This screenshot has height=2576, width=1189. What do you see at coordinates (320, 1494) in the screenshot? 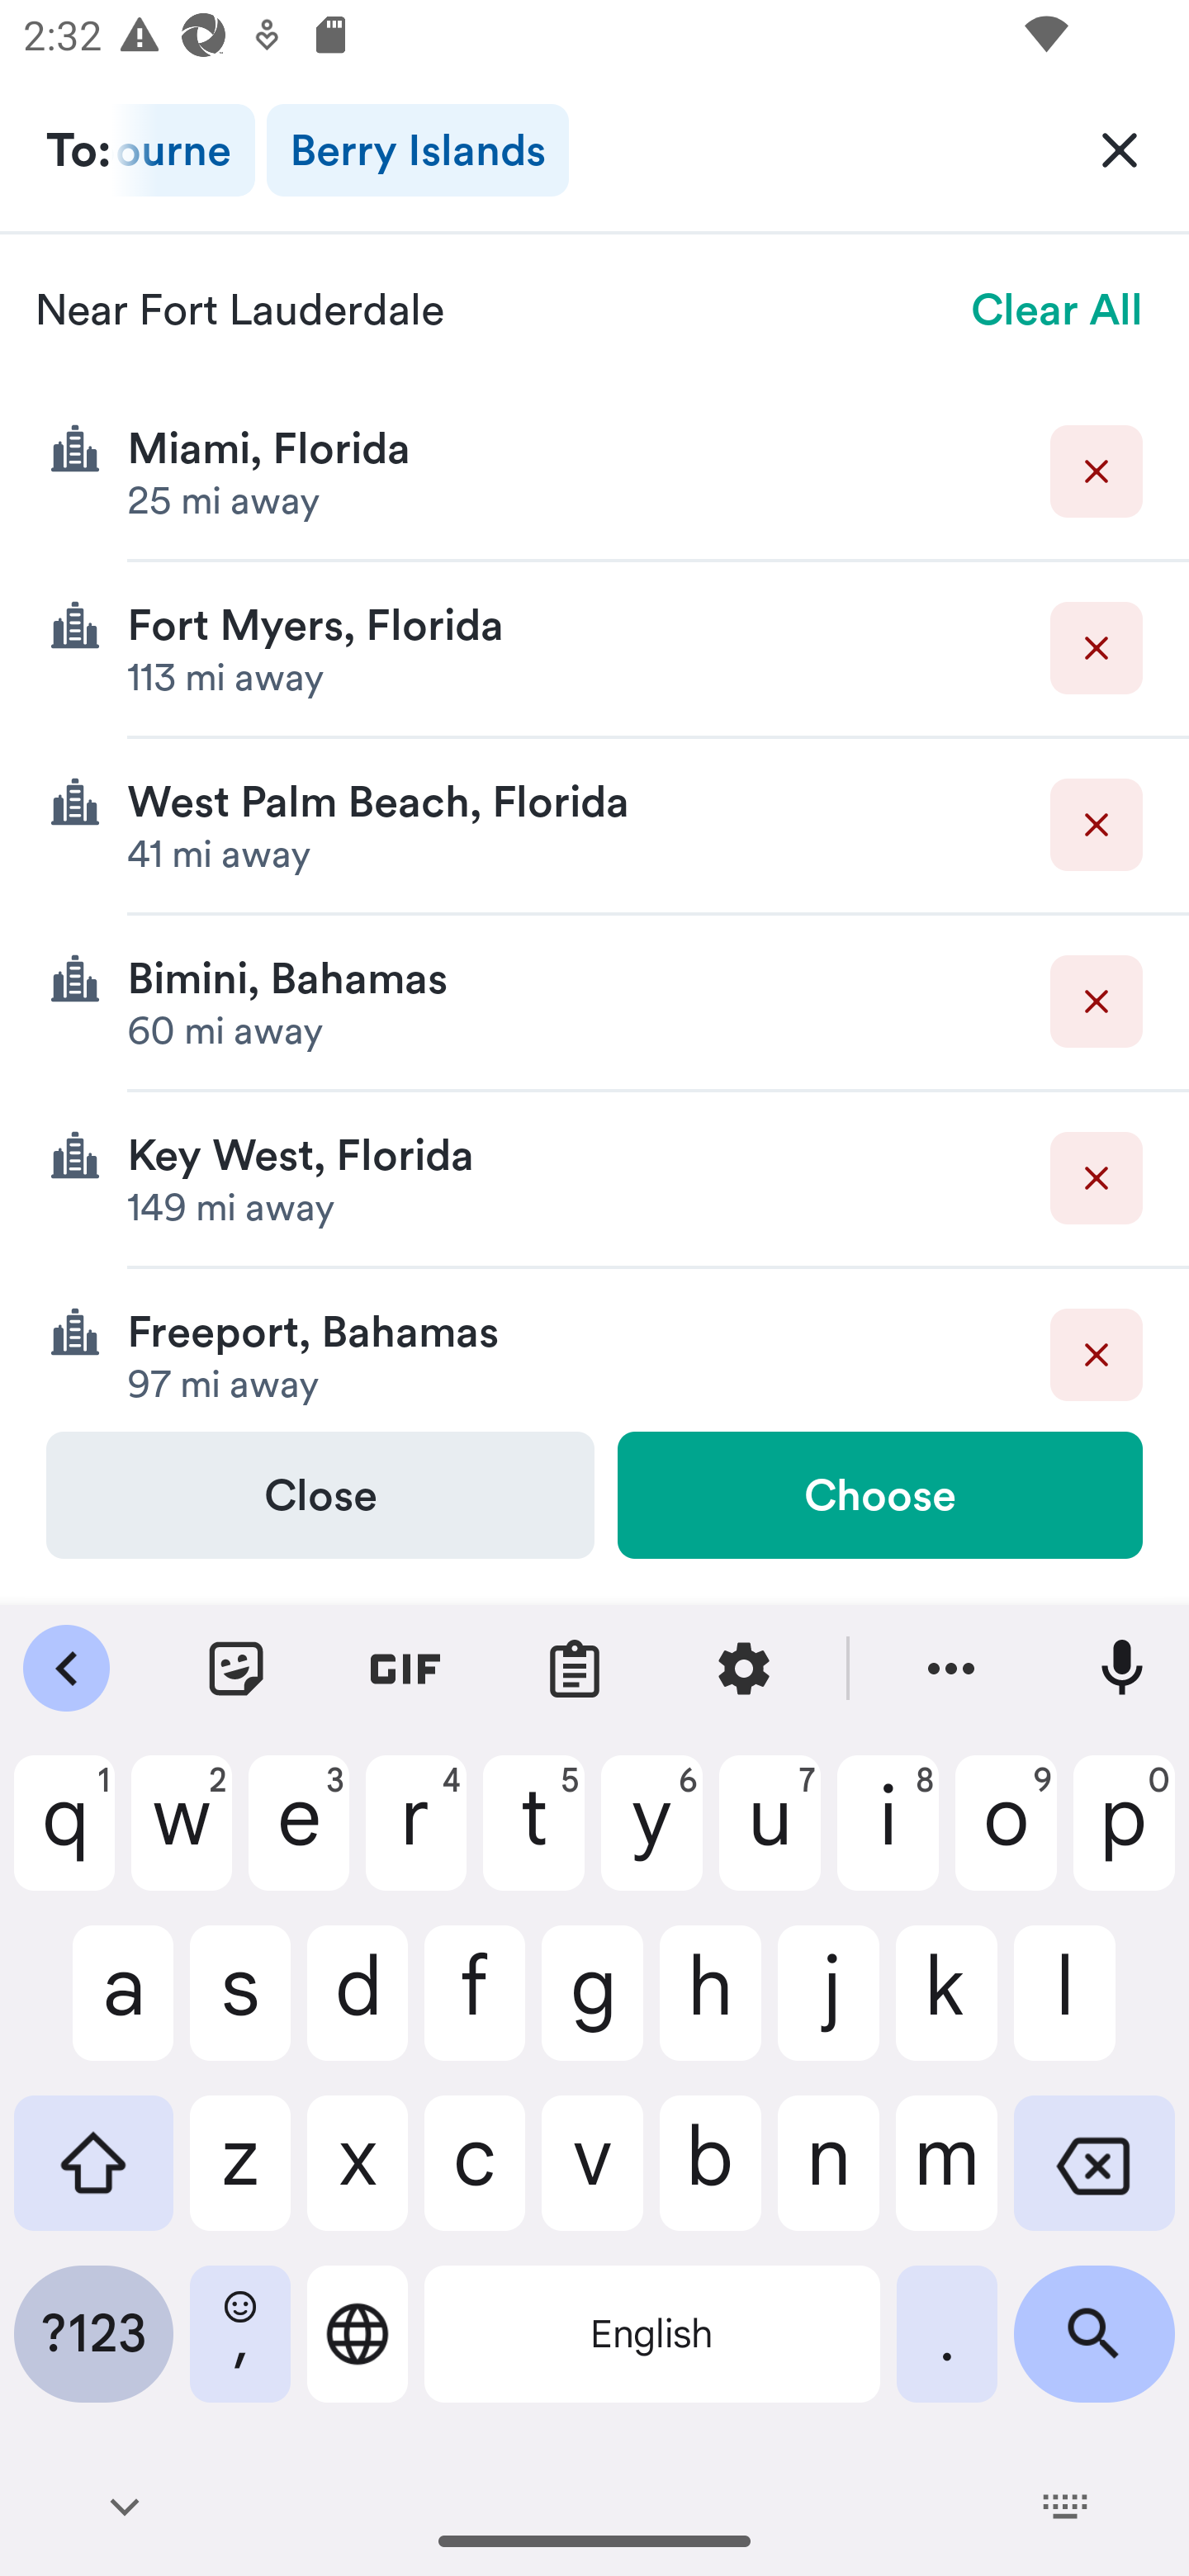
I see `Close` at bounding box center [320, 1494].